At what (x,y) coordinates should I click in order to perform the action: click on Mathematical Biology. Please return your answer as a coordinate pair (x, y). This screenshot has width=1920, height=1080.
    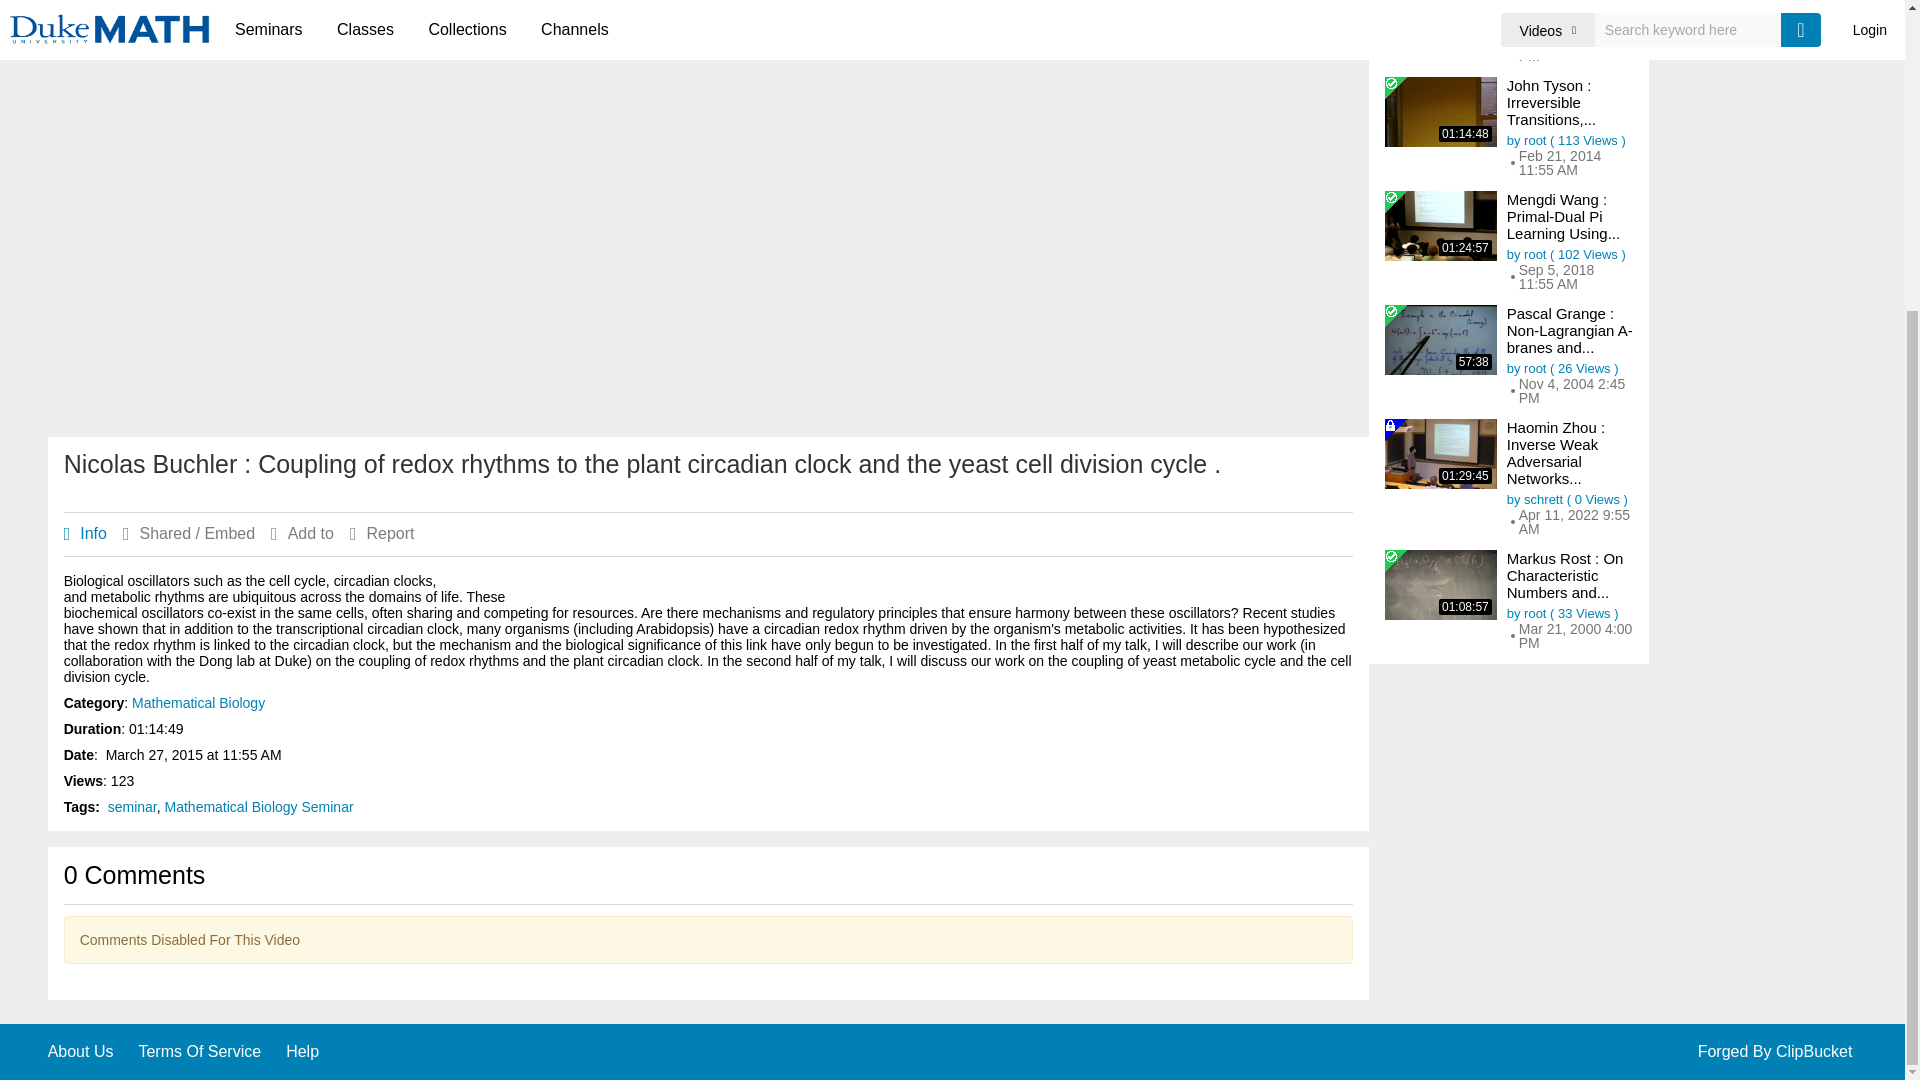
    Looking at the image, I should click on (198, 702).